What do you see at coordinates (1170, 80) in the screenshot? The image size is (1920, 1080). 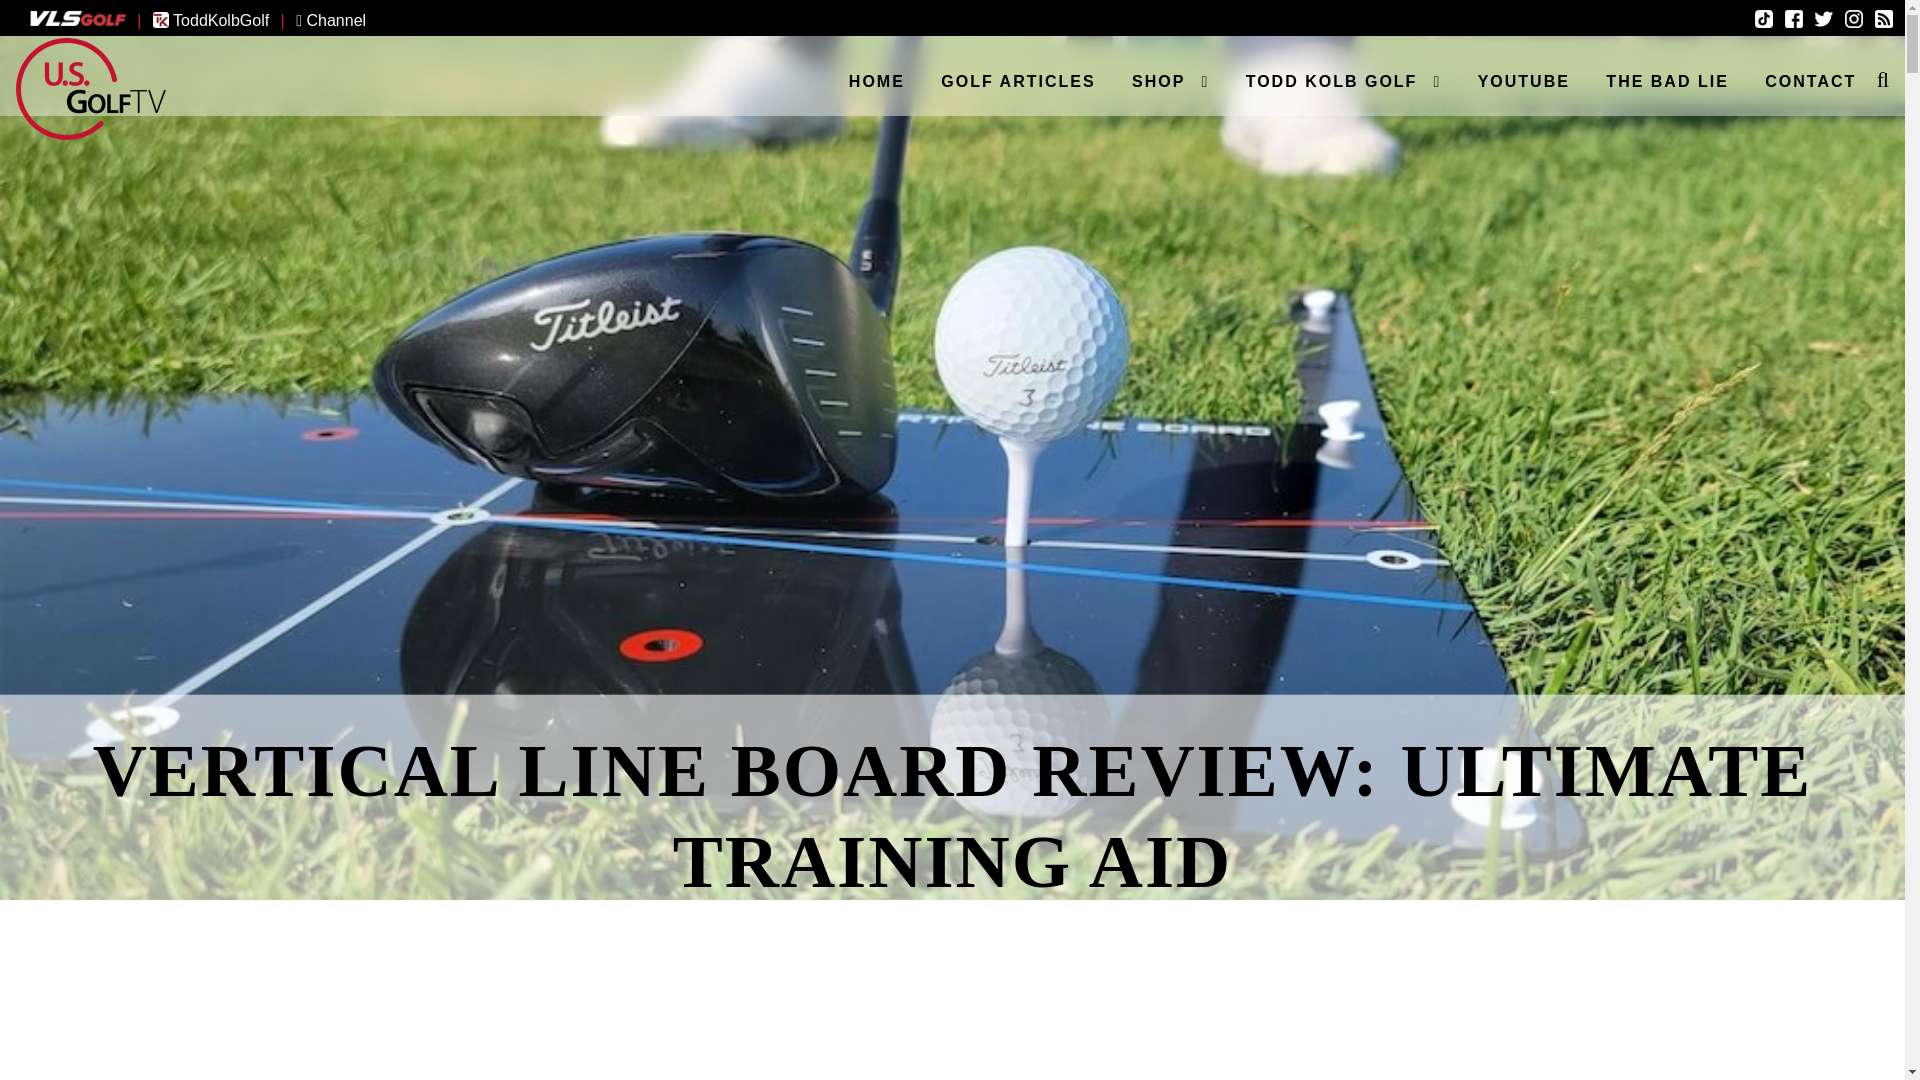 I see `SHOP` at bounding box center [1170, 80].